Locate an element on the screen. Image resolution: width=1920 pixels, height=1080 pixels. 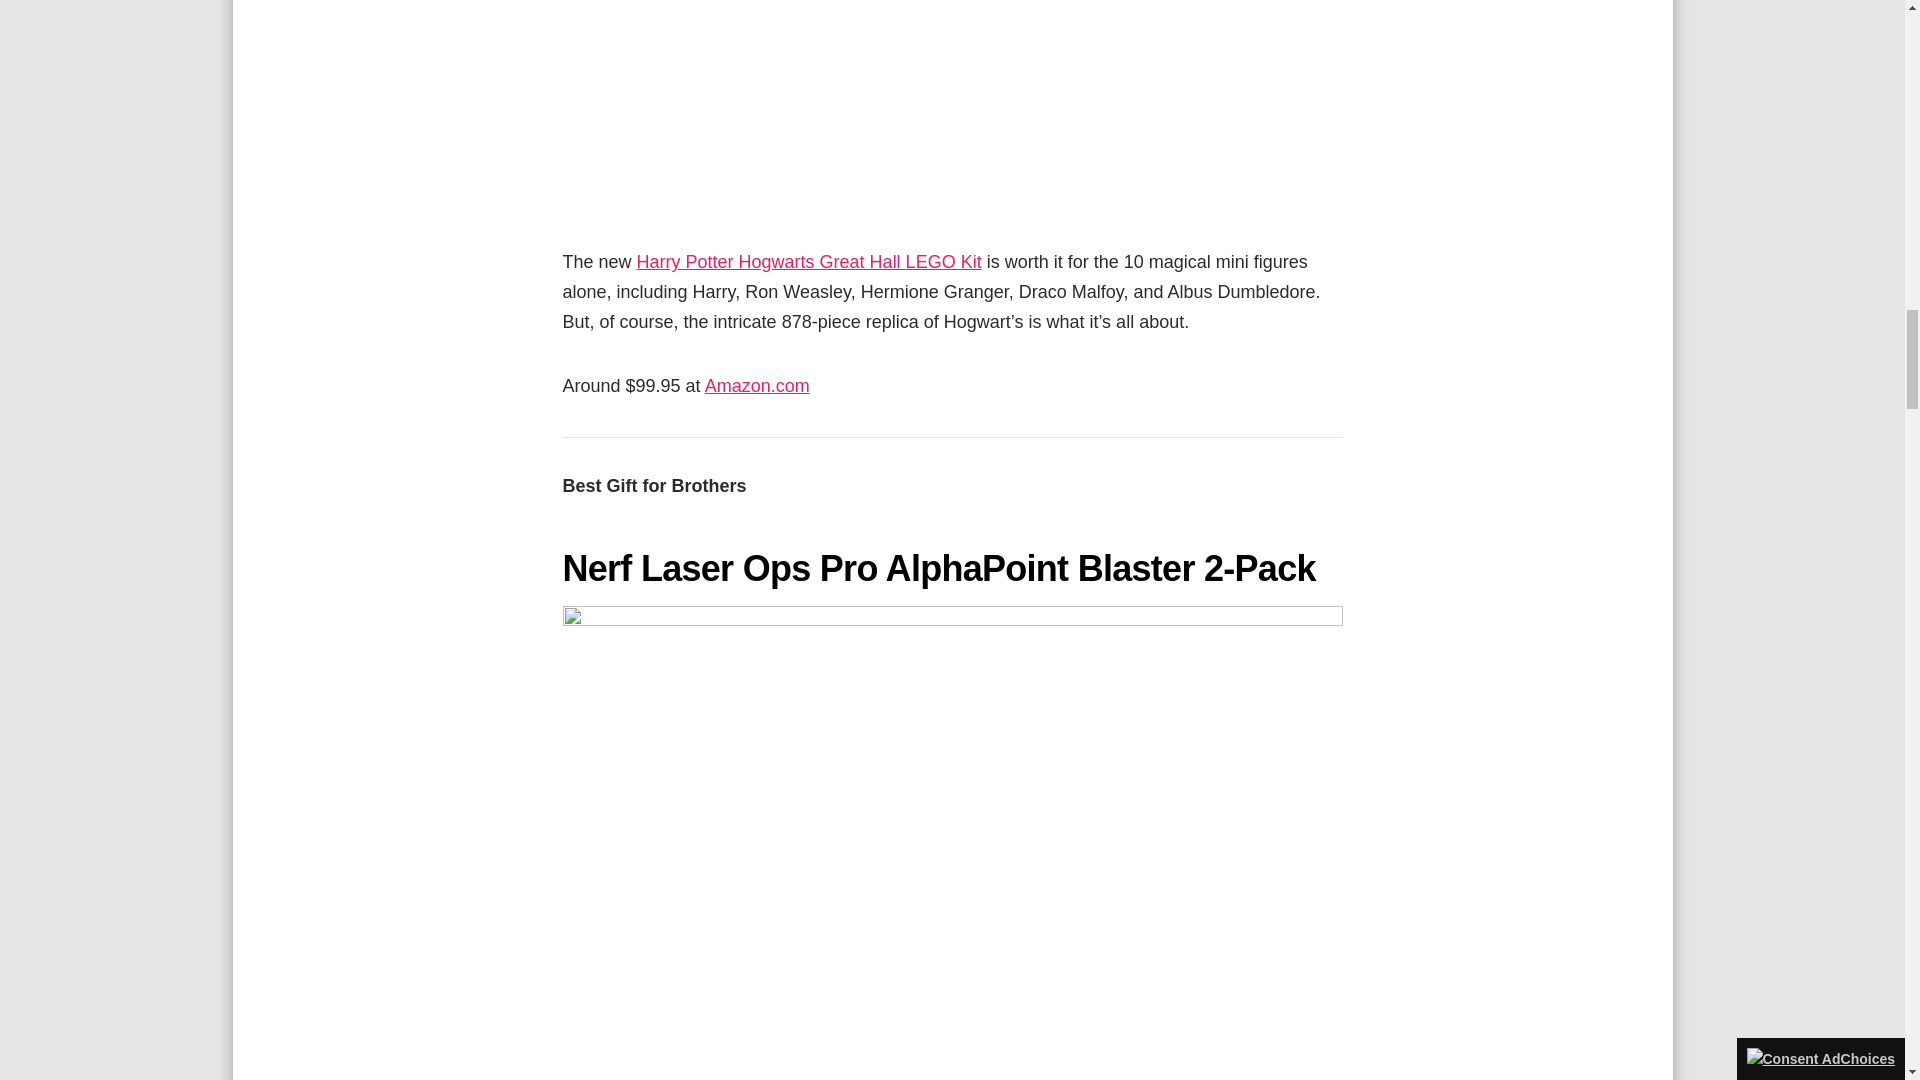
Harry Potter Hogwarts Great Hall LEGO Kit is located at coordinates (809, 262).